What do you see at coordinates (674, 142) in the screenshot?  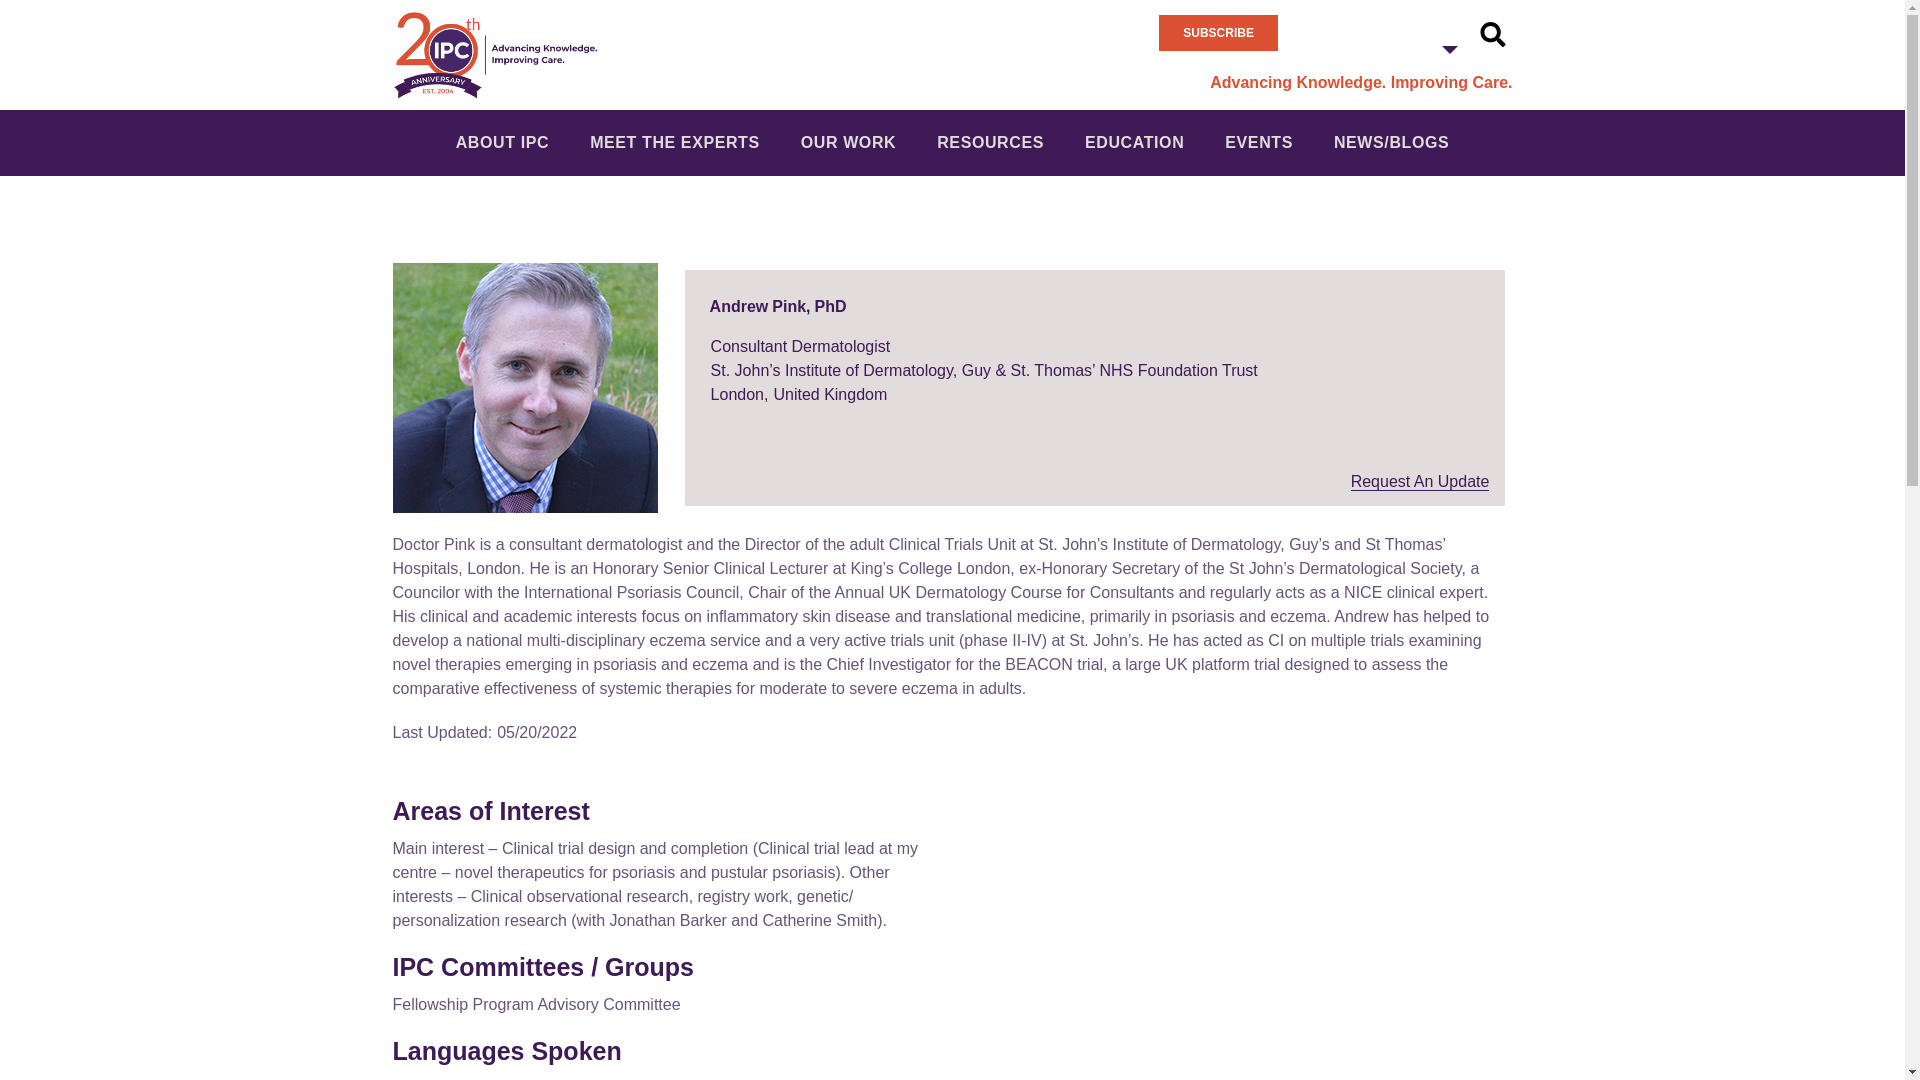 I see `MEET THE EXPERTS` at bounding box center [674, 142].